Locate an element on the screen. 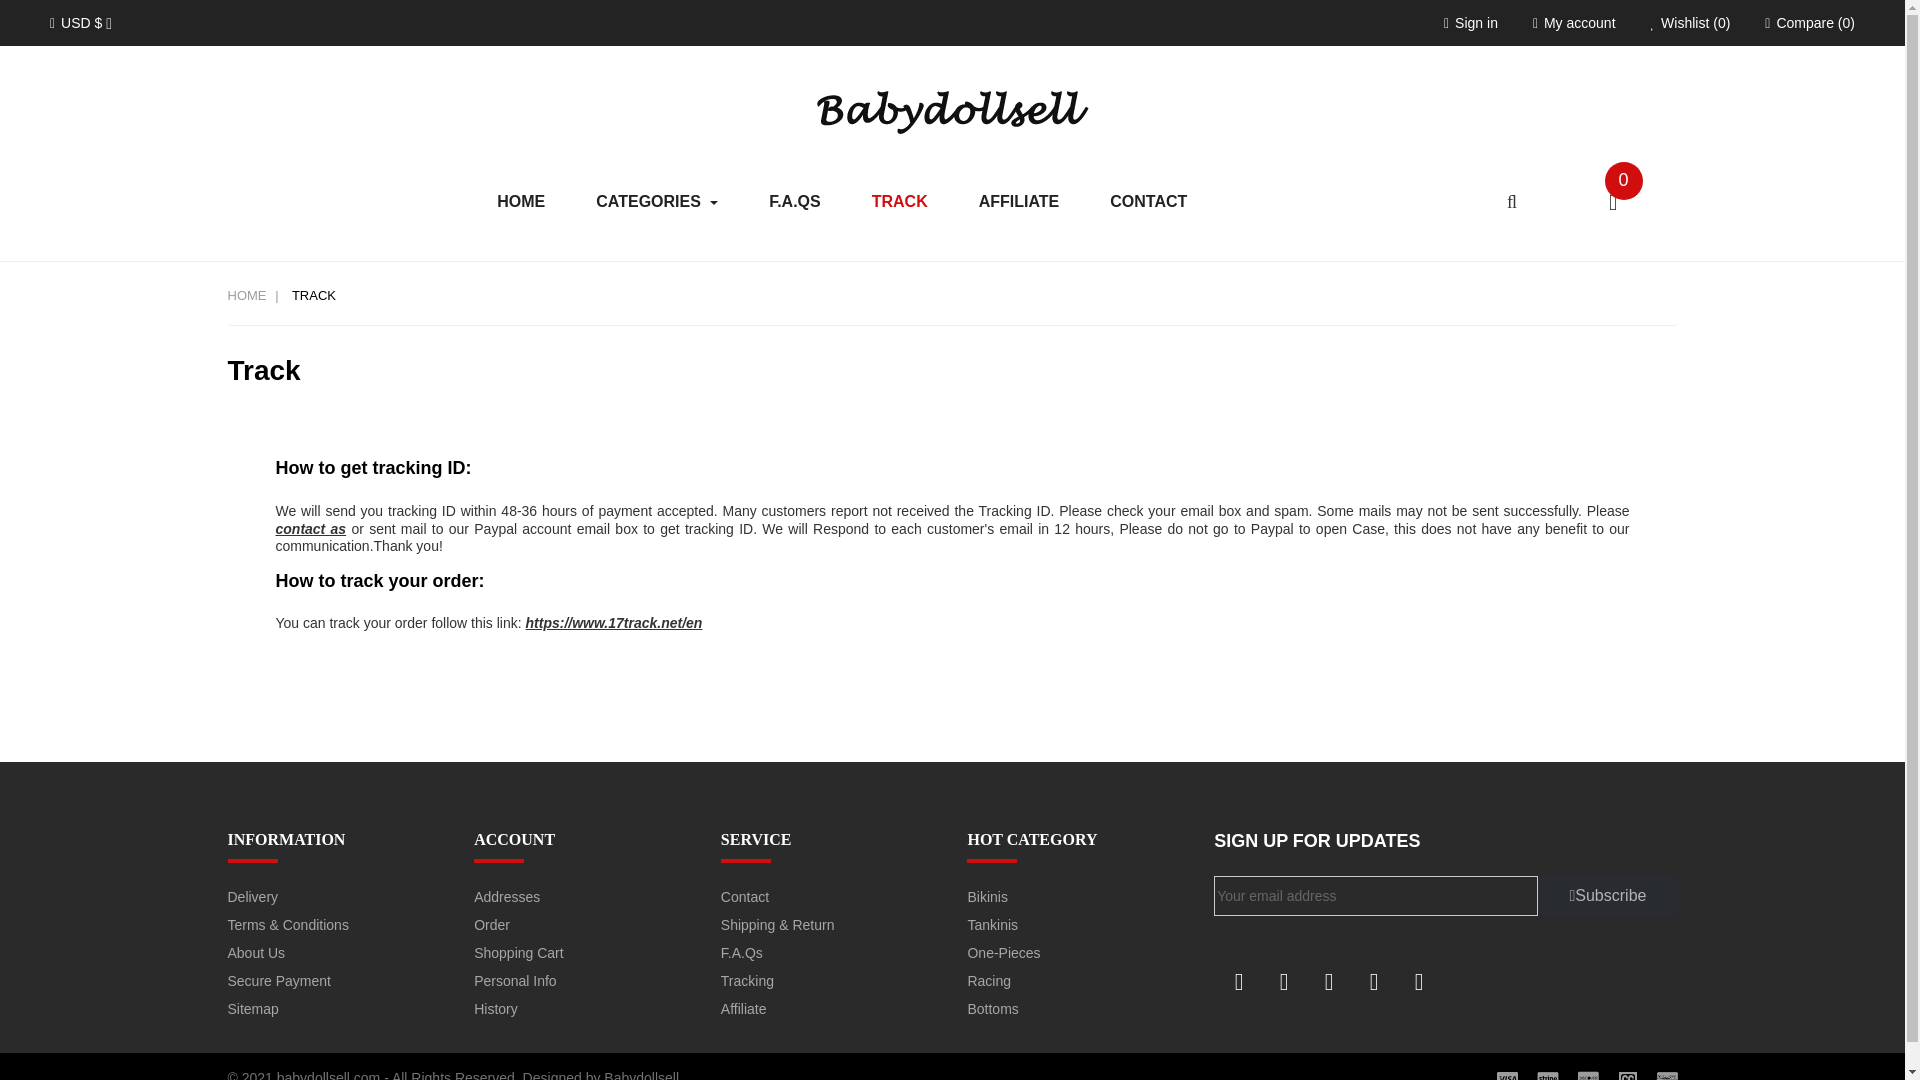  Log in to your customer account is located at coordinates (1470, 23).